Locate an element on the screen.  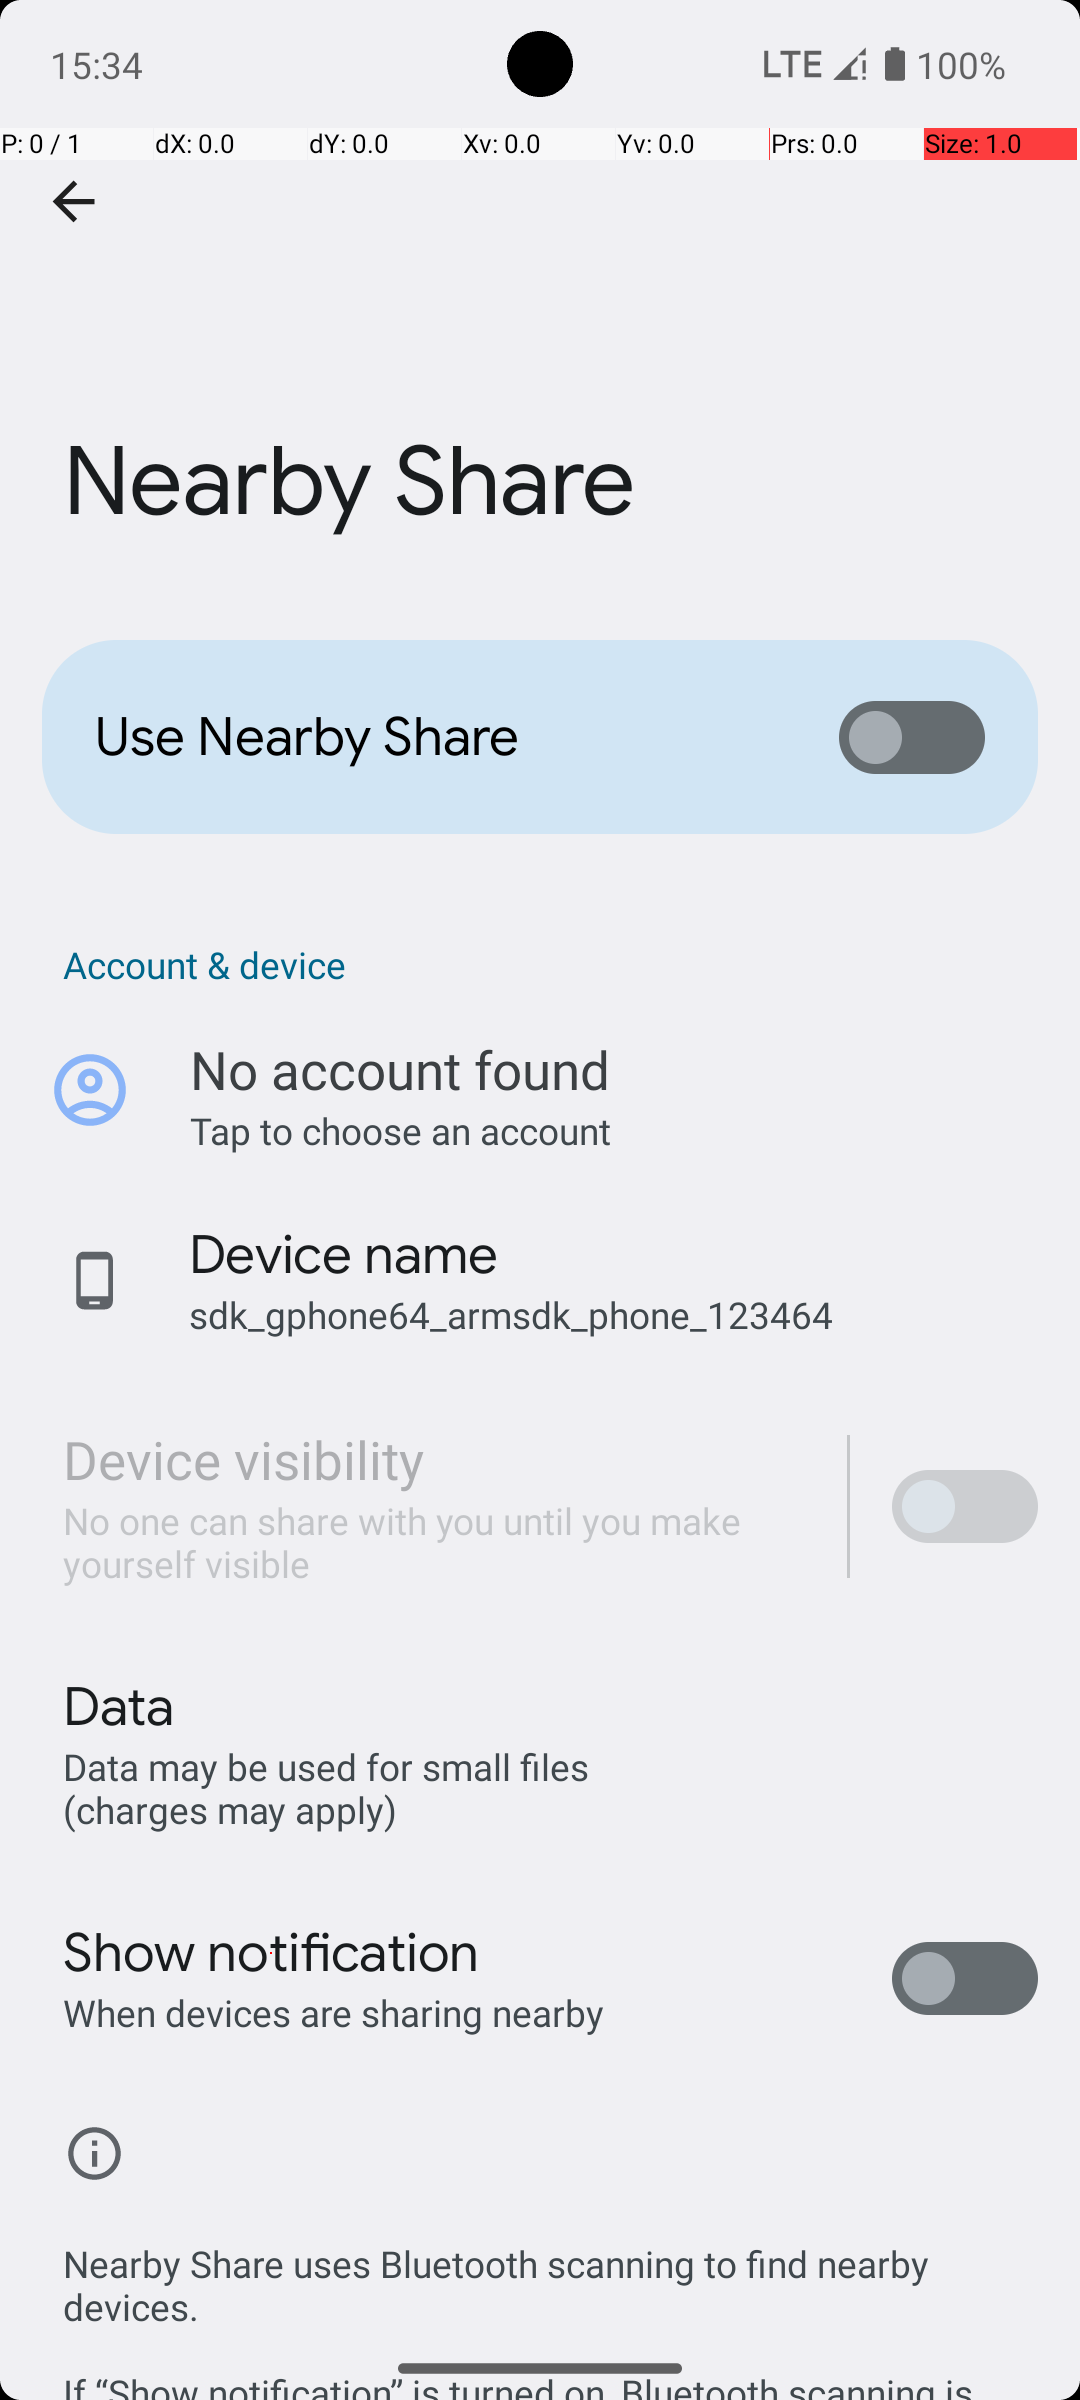
Data is located at coordinates (118, 1707).